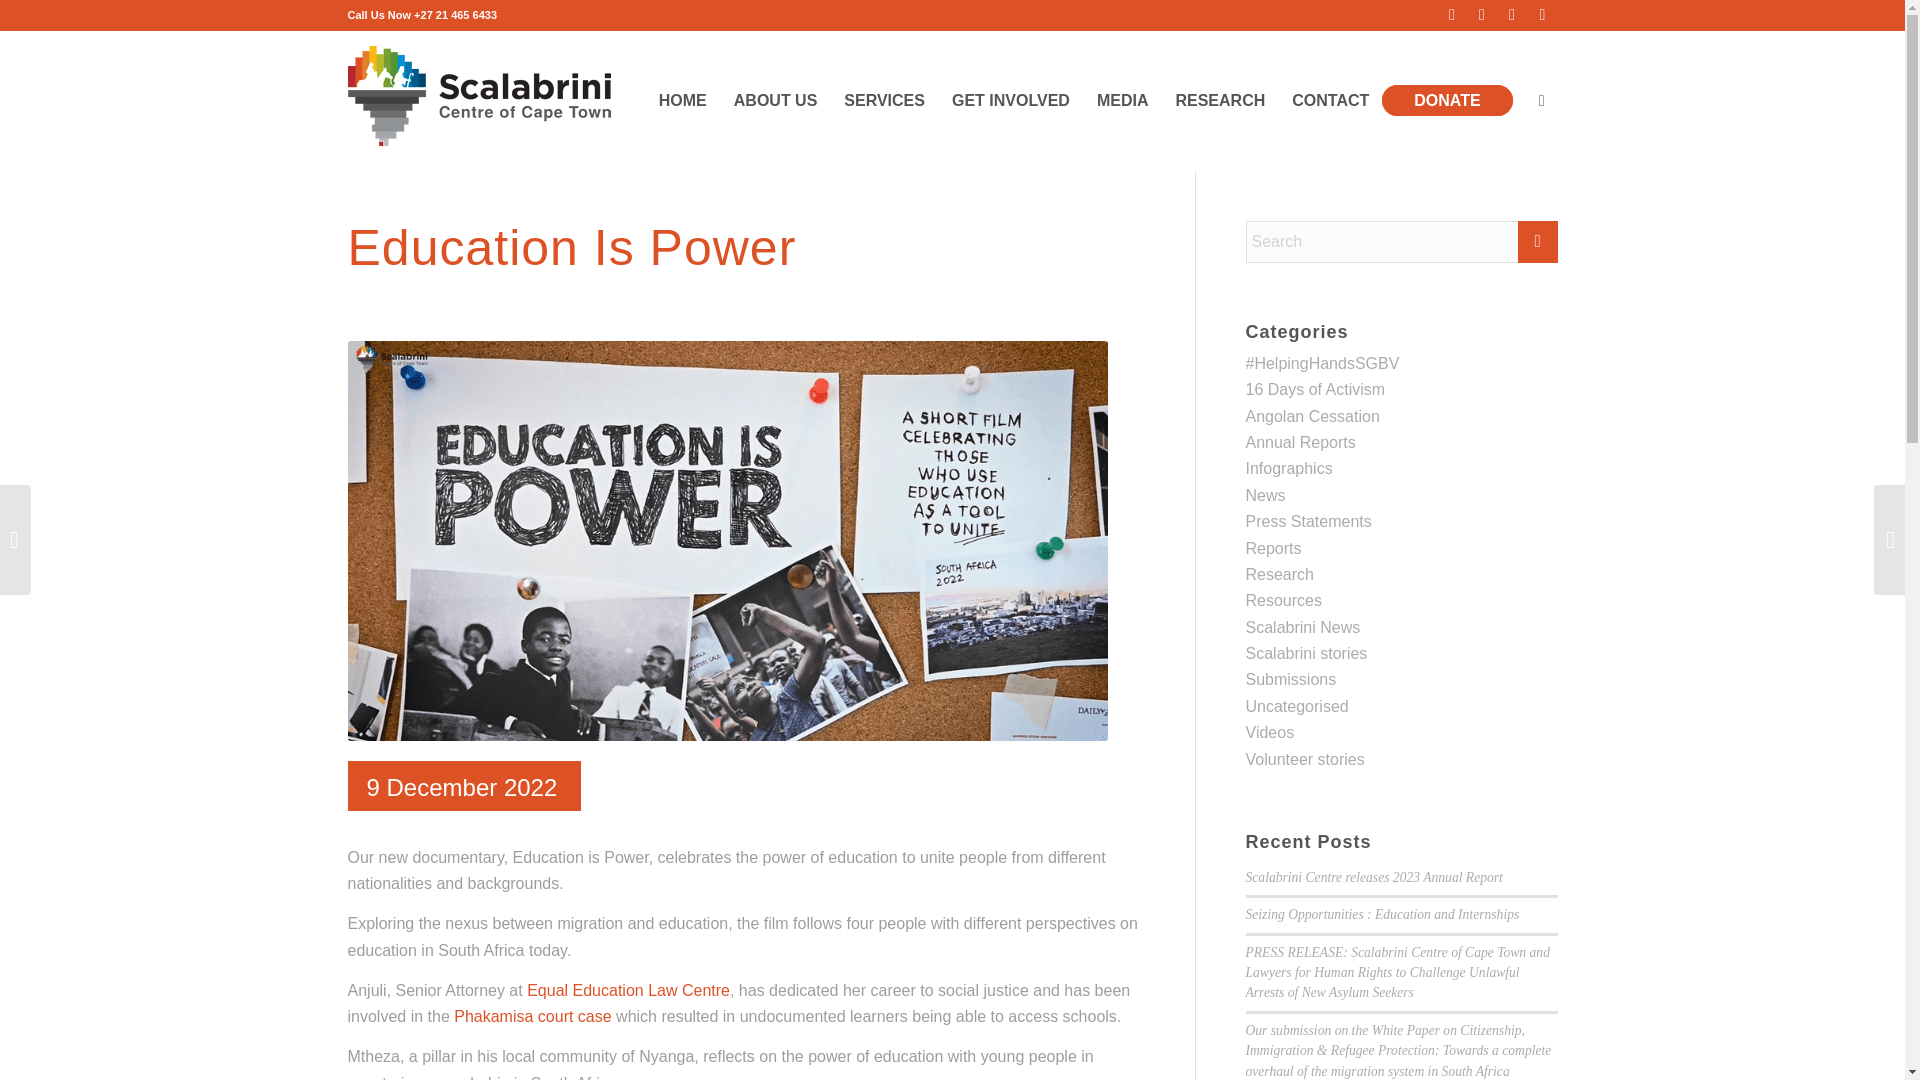 This screenshot has width=1920, height=1080. I want to click on X, so click(1482, 15).